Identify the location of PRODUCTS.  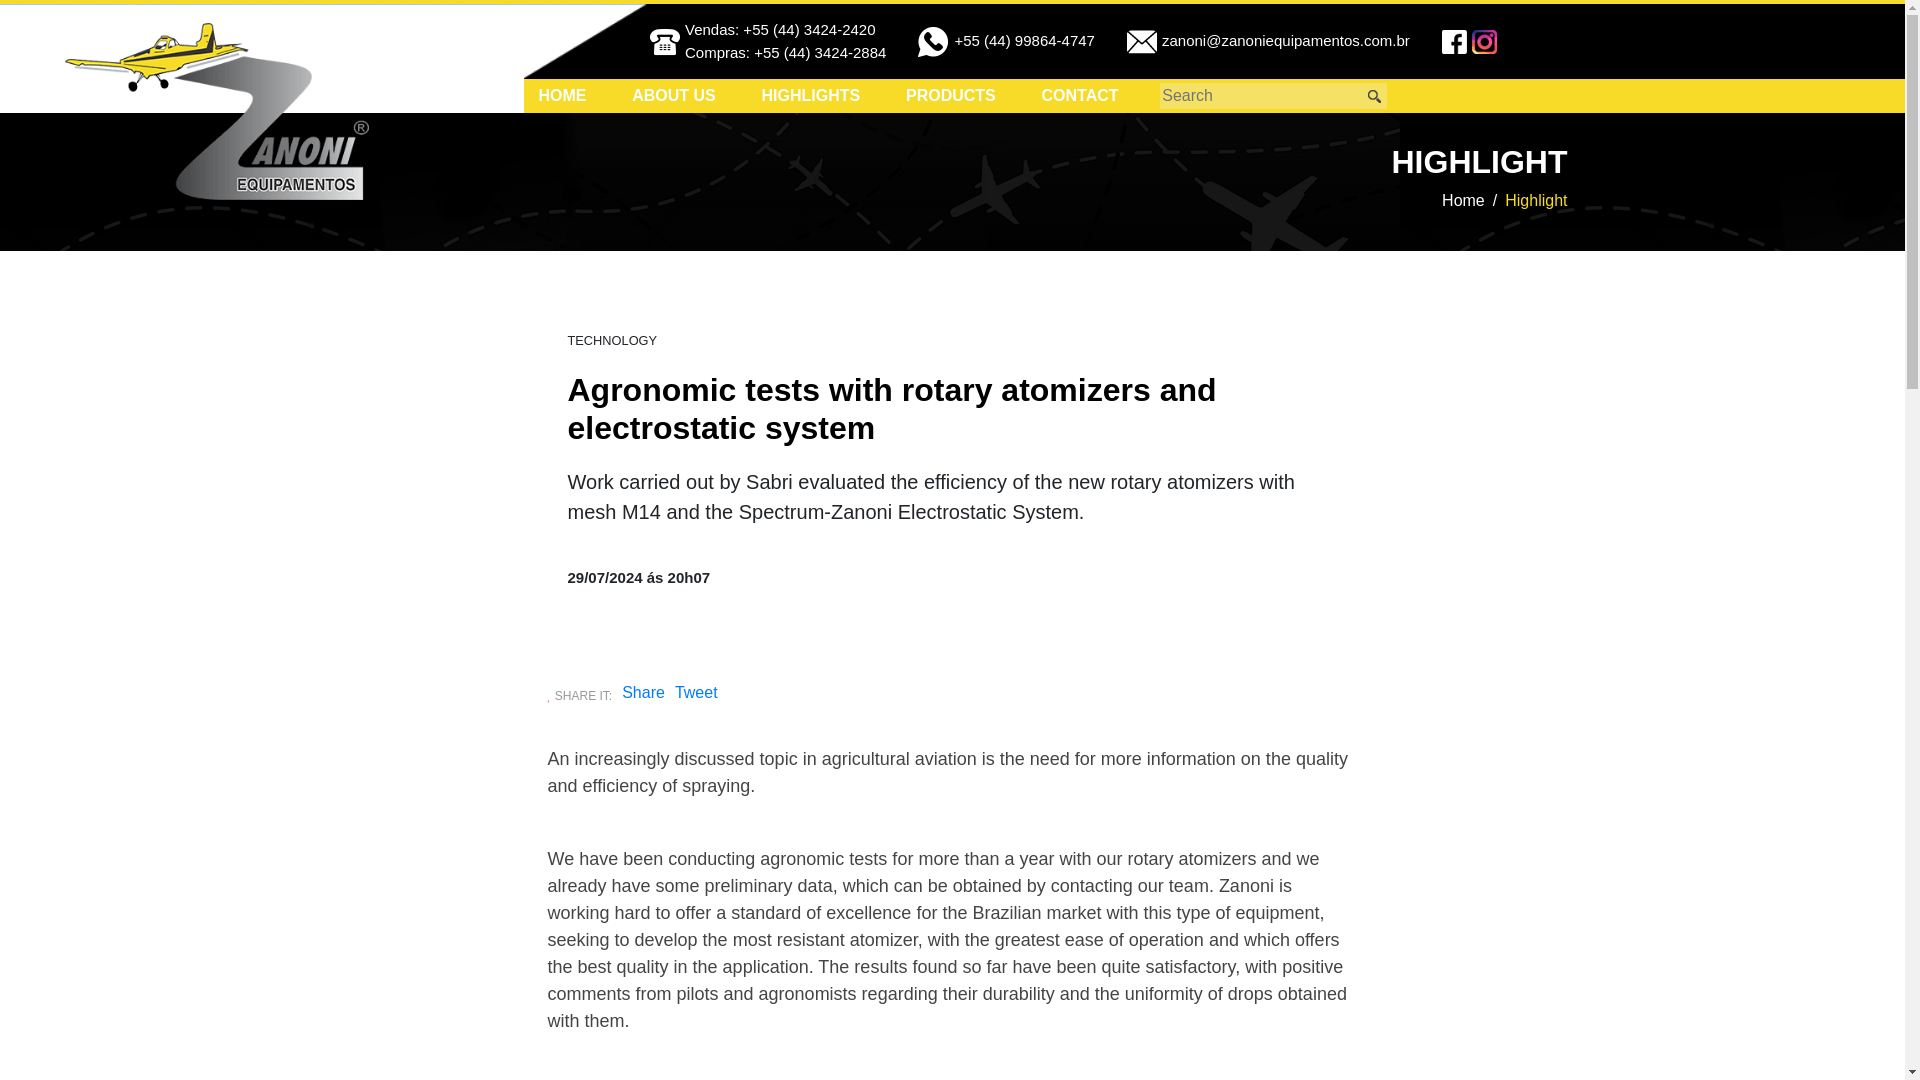
(951, 96).